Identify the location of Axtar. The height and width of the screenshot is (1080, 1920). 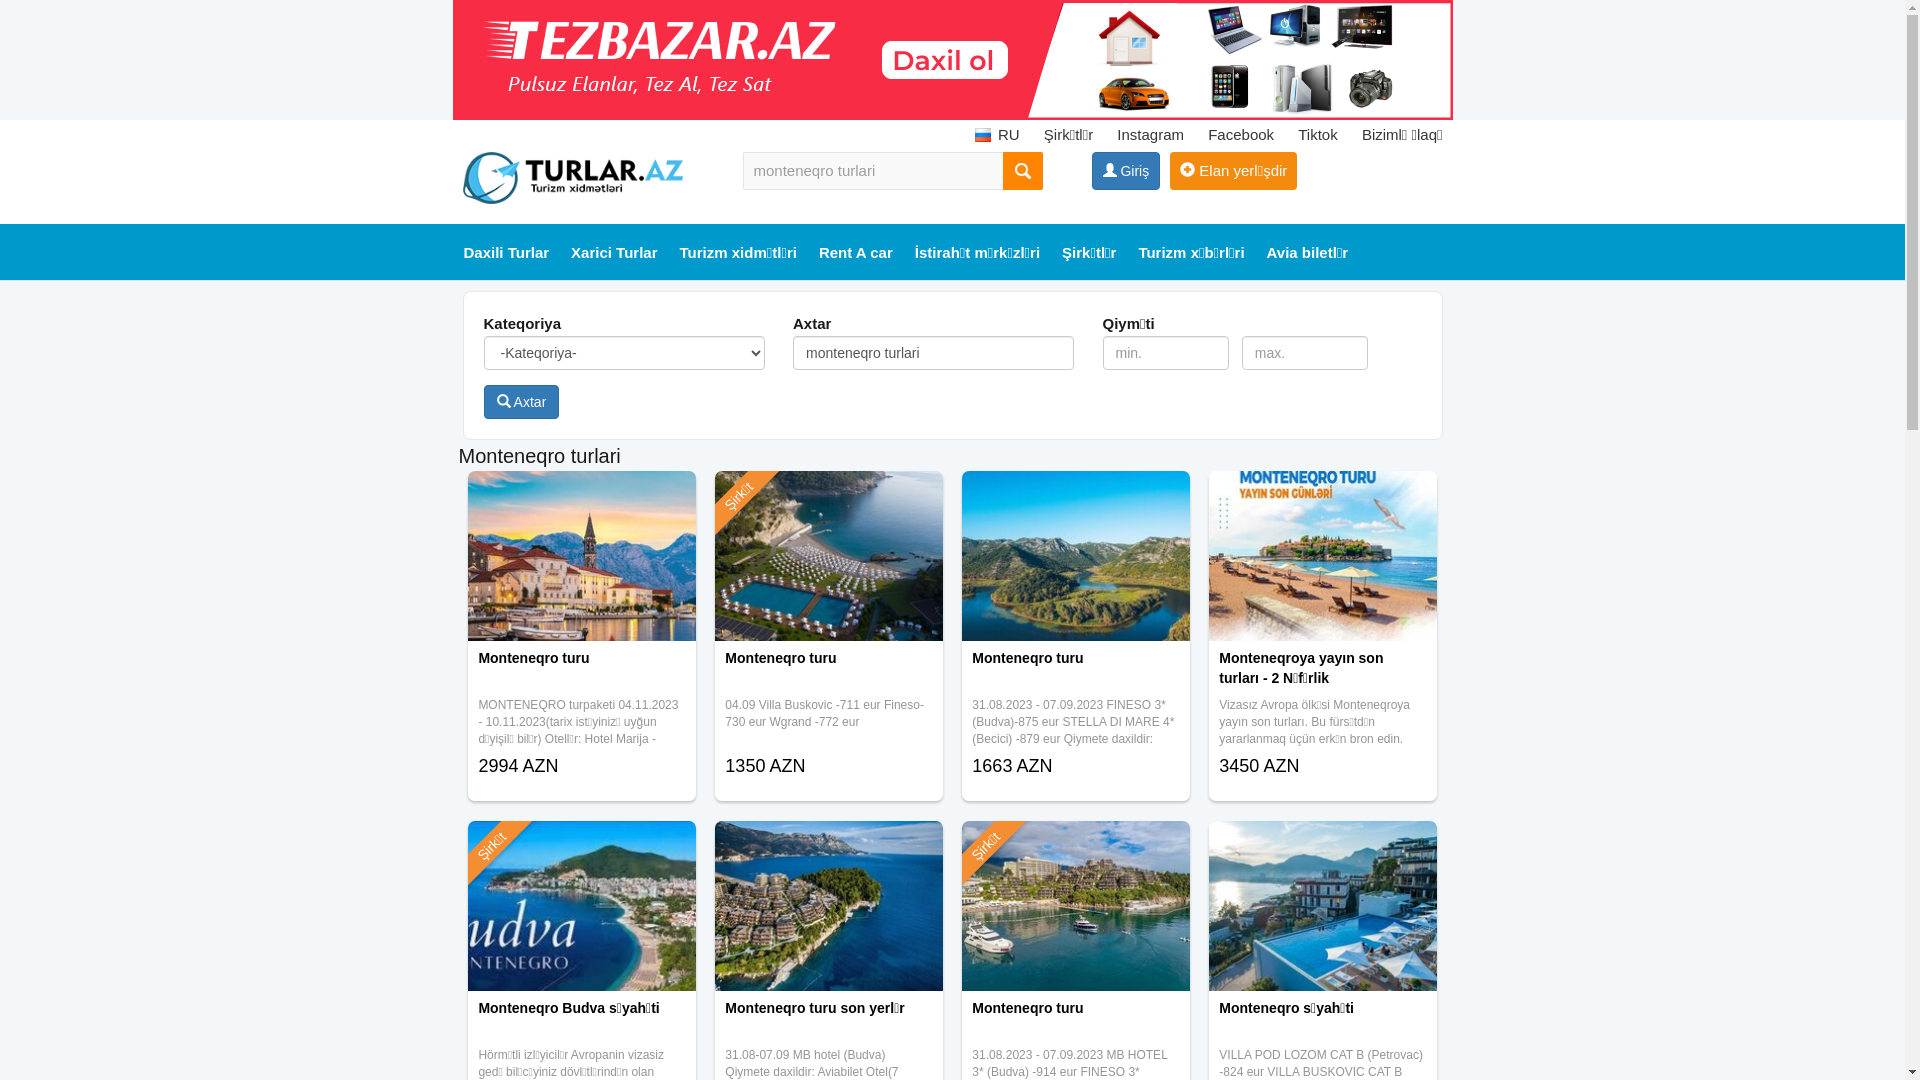
(522, 402).